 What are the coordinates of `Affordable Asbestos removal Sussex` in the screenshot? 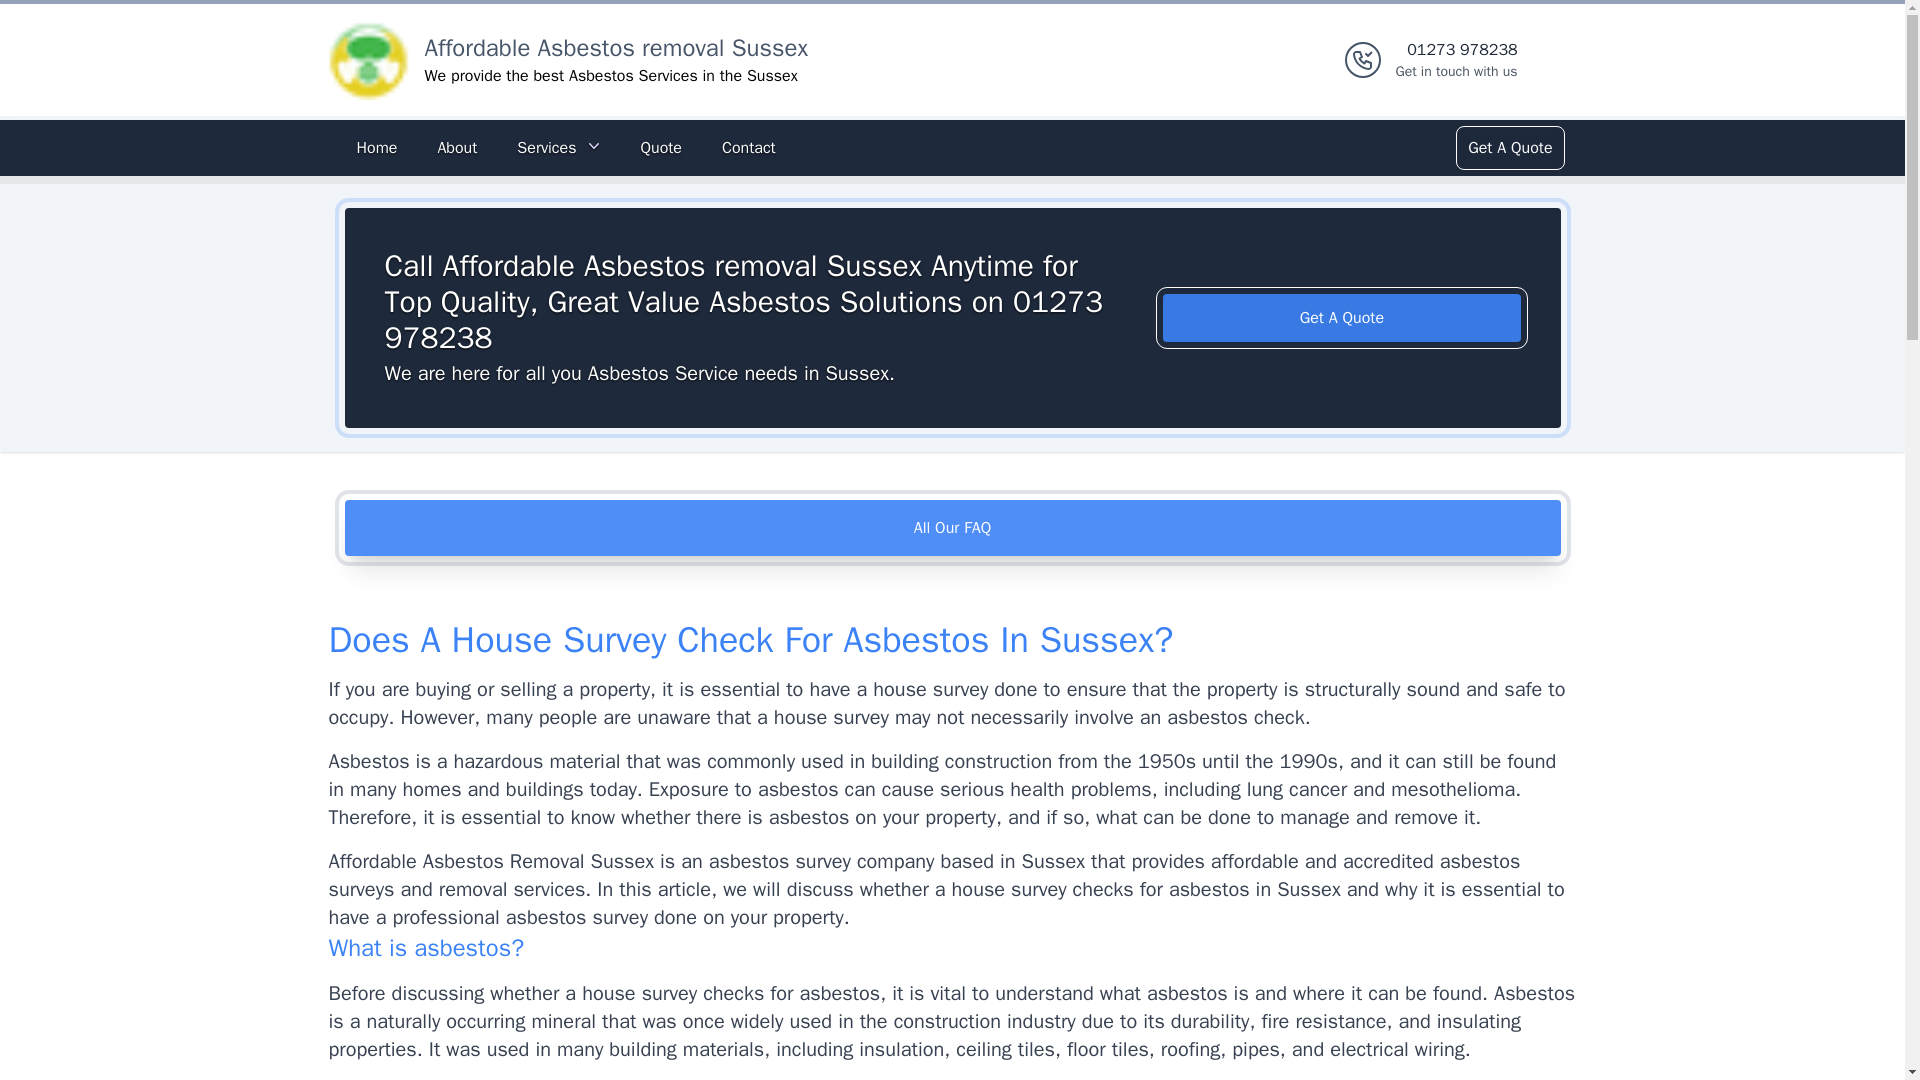 It's located at (1342, 318).